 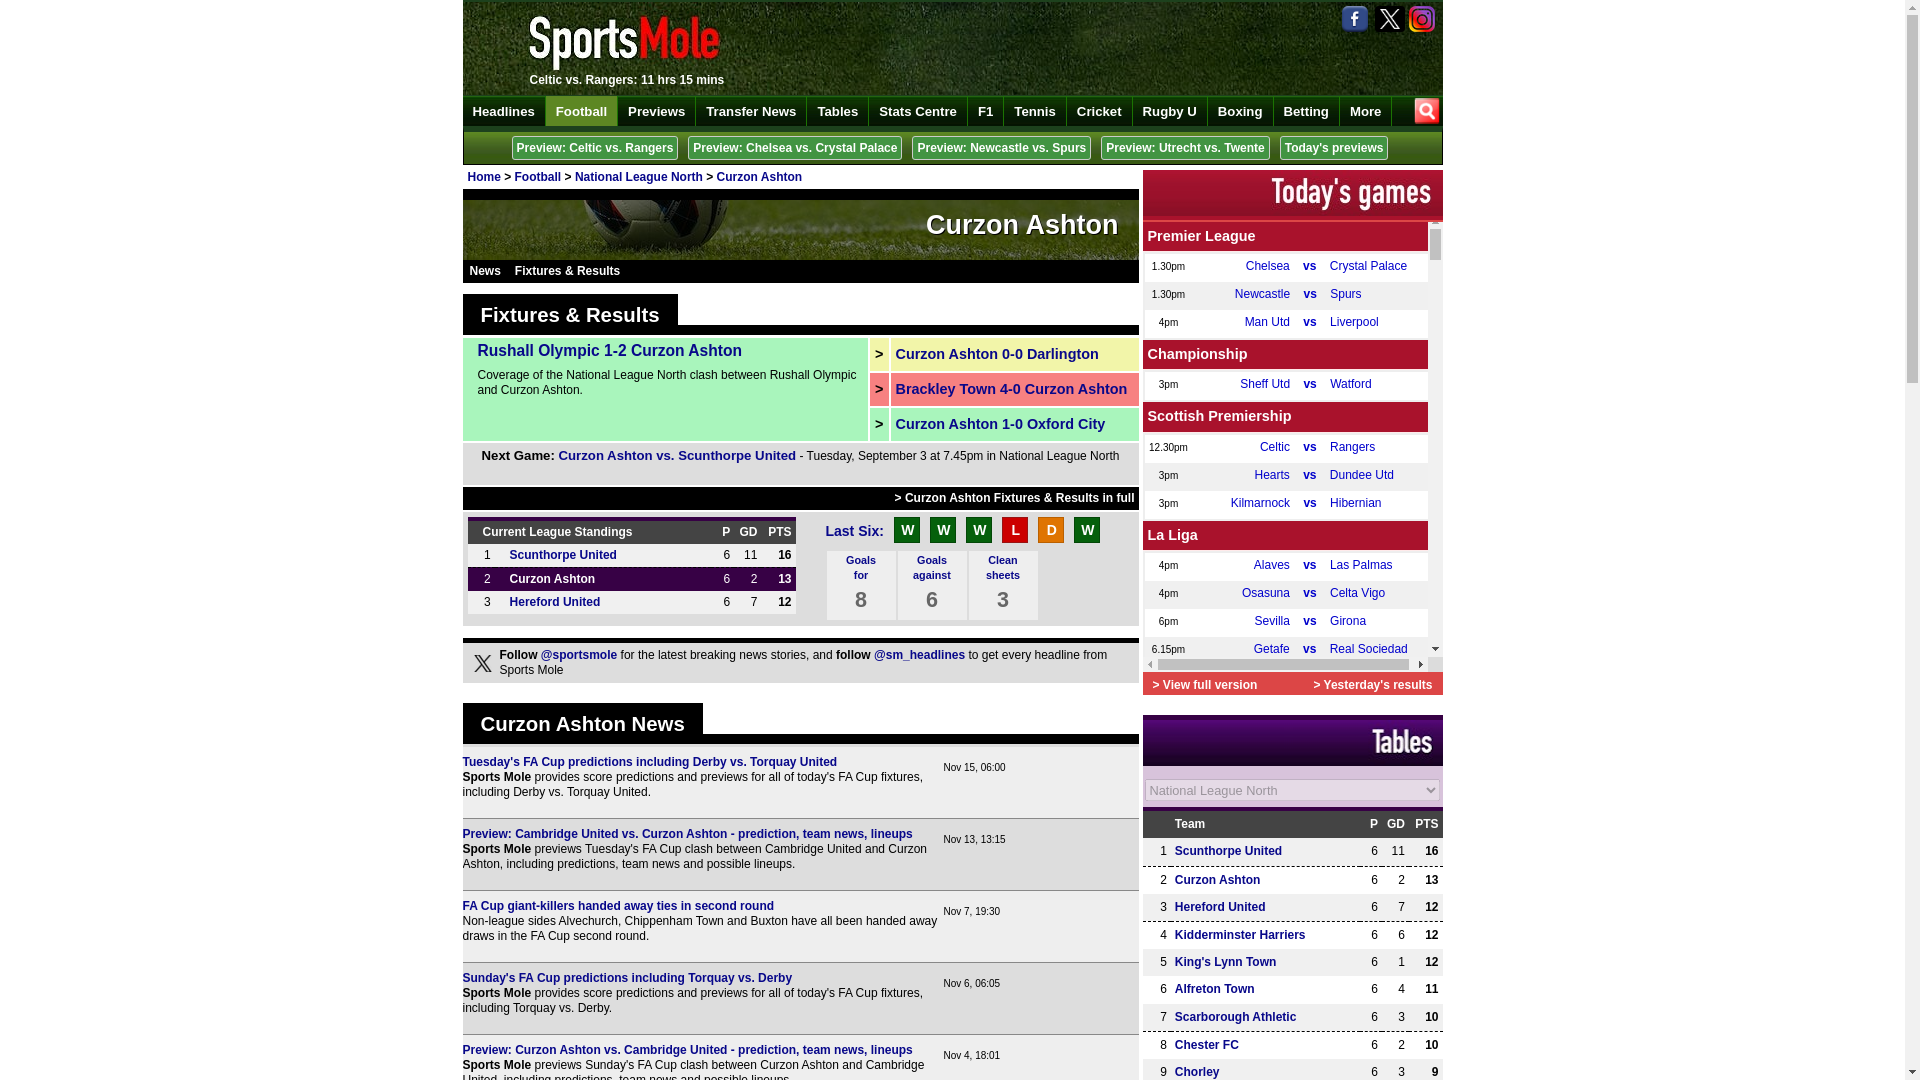 What do you see at coordinates (1334, 148) in the screenshot?
I see `Today's previews` at bounding box center [1334, 148].